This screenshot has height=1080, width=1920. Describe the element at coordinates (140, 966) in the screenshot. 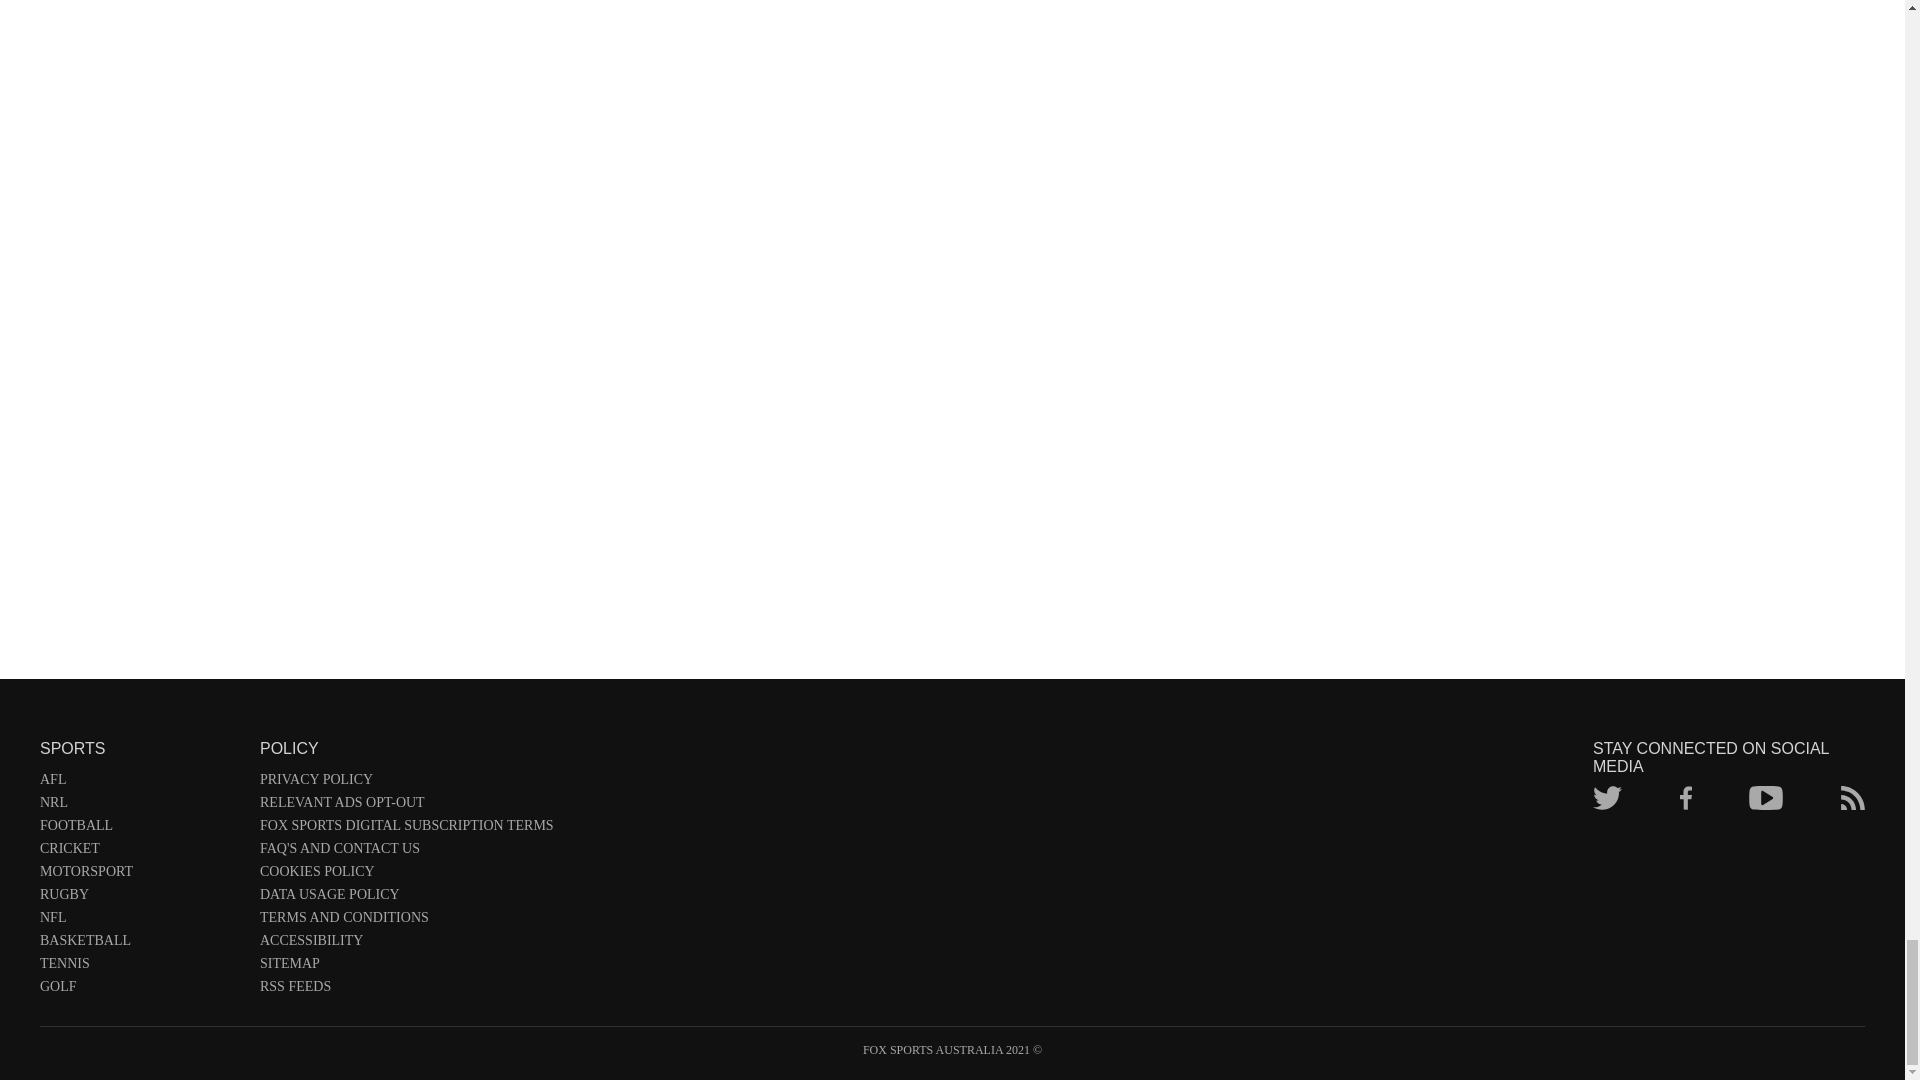

I see `TENNIS` at that location.